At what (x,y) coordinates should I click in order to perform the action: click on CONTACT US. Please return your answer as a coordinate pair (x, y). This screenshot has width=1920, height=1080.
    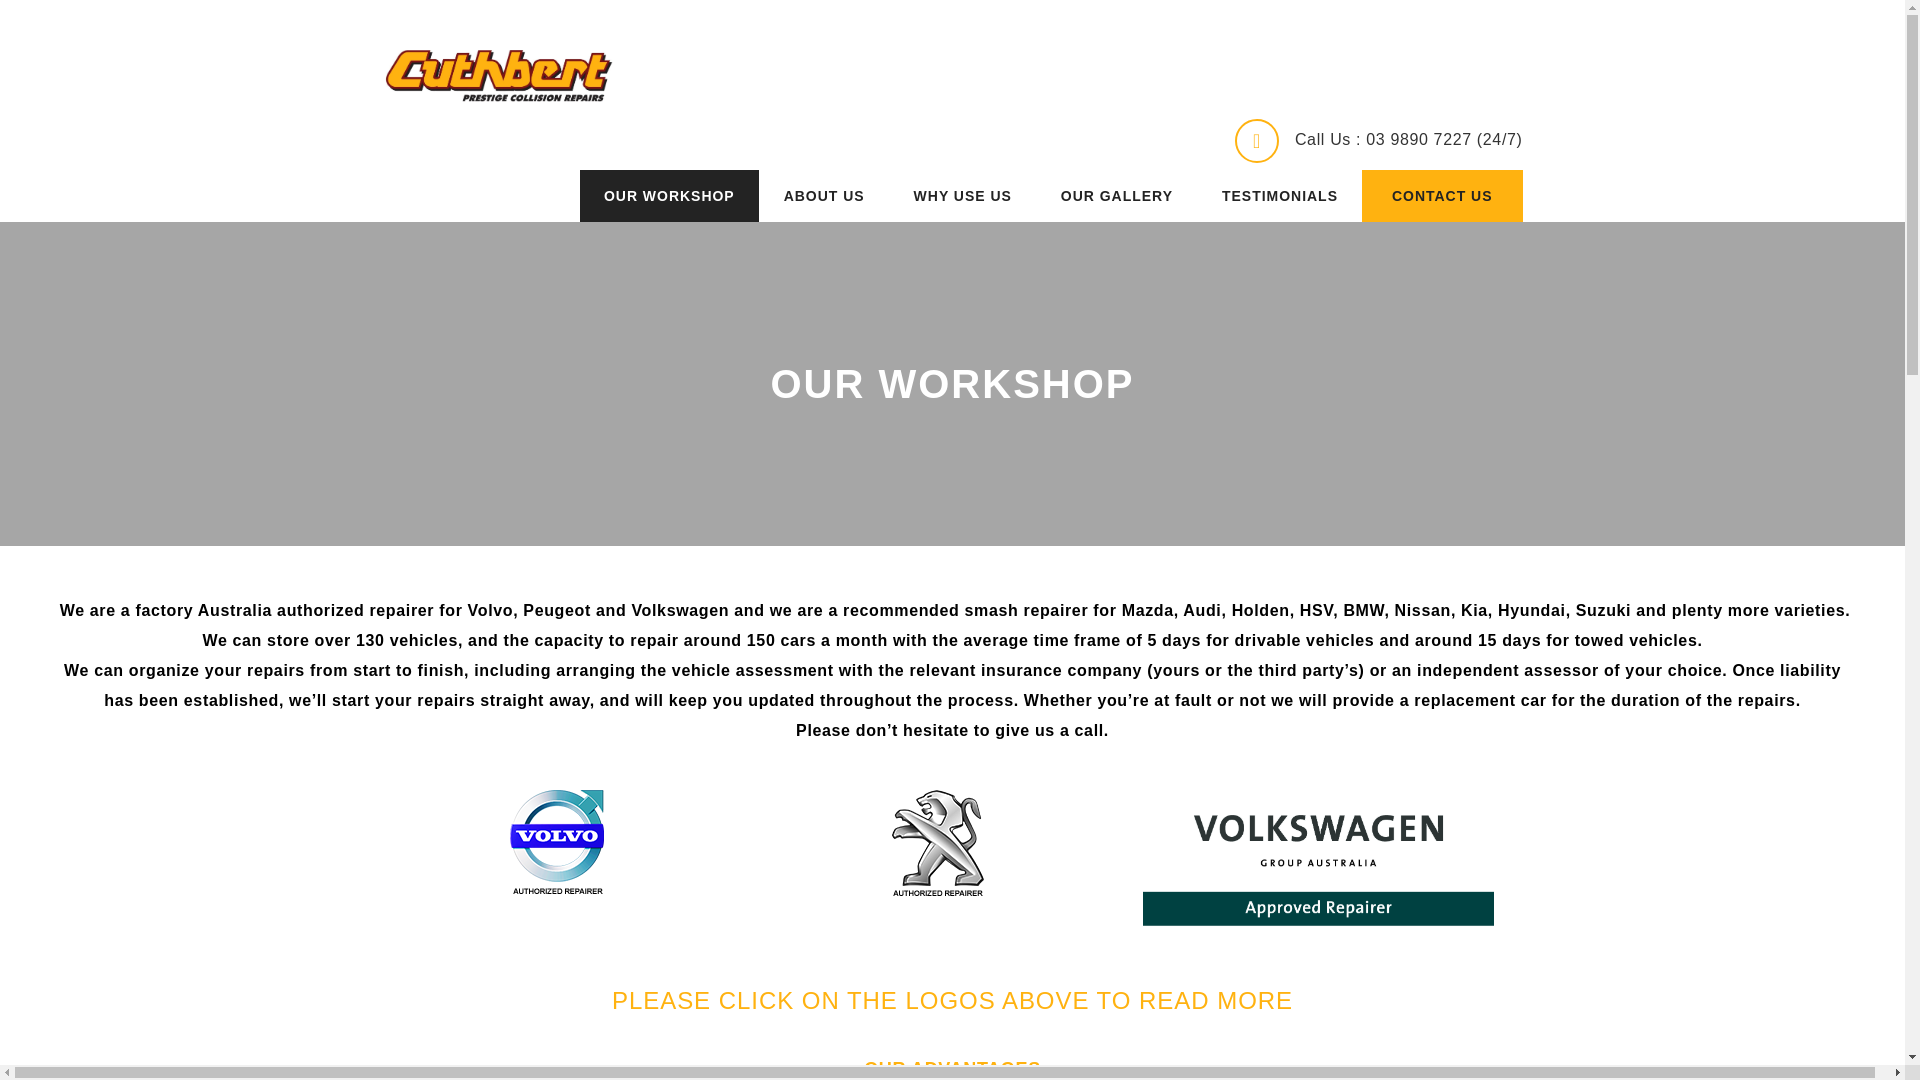
    Looking at the image, I should click on (1442, 196).